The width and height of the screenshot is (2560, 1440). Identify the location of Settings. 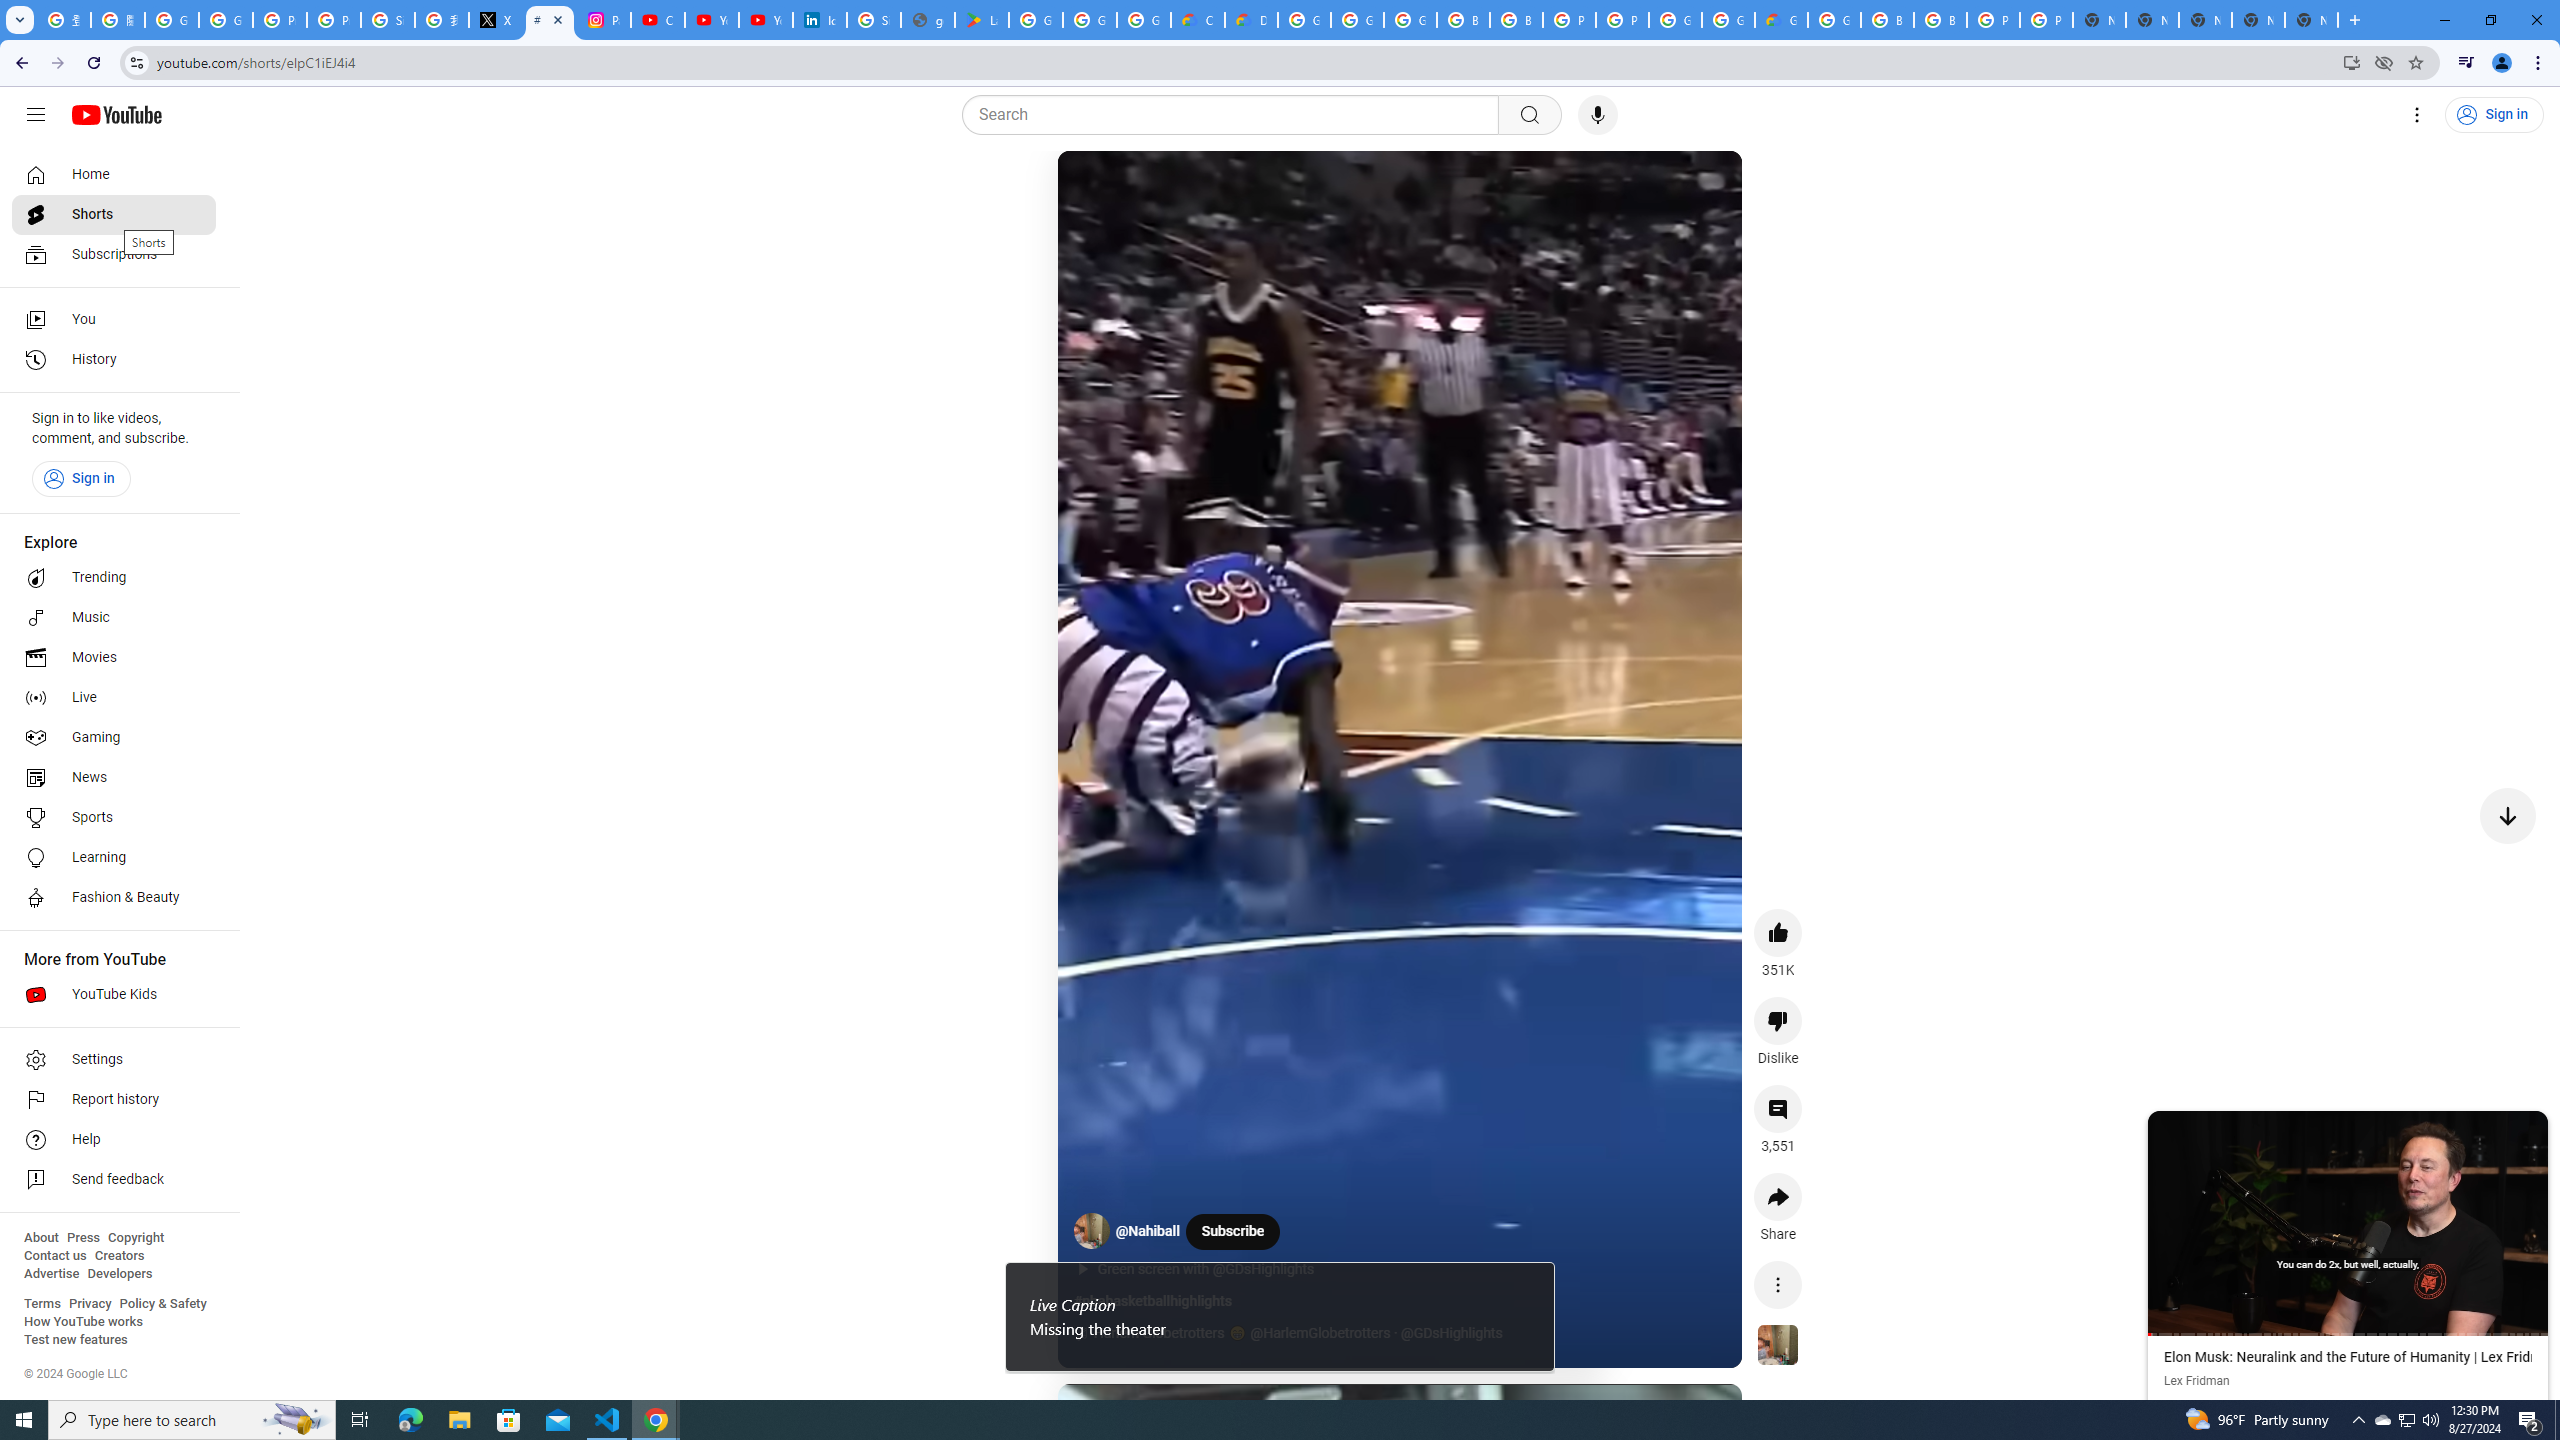
(2416, 115).